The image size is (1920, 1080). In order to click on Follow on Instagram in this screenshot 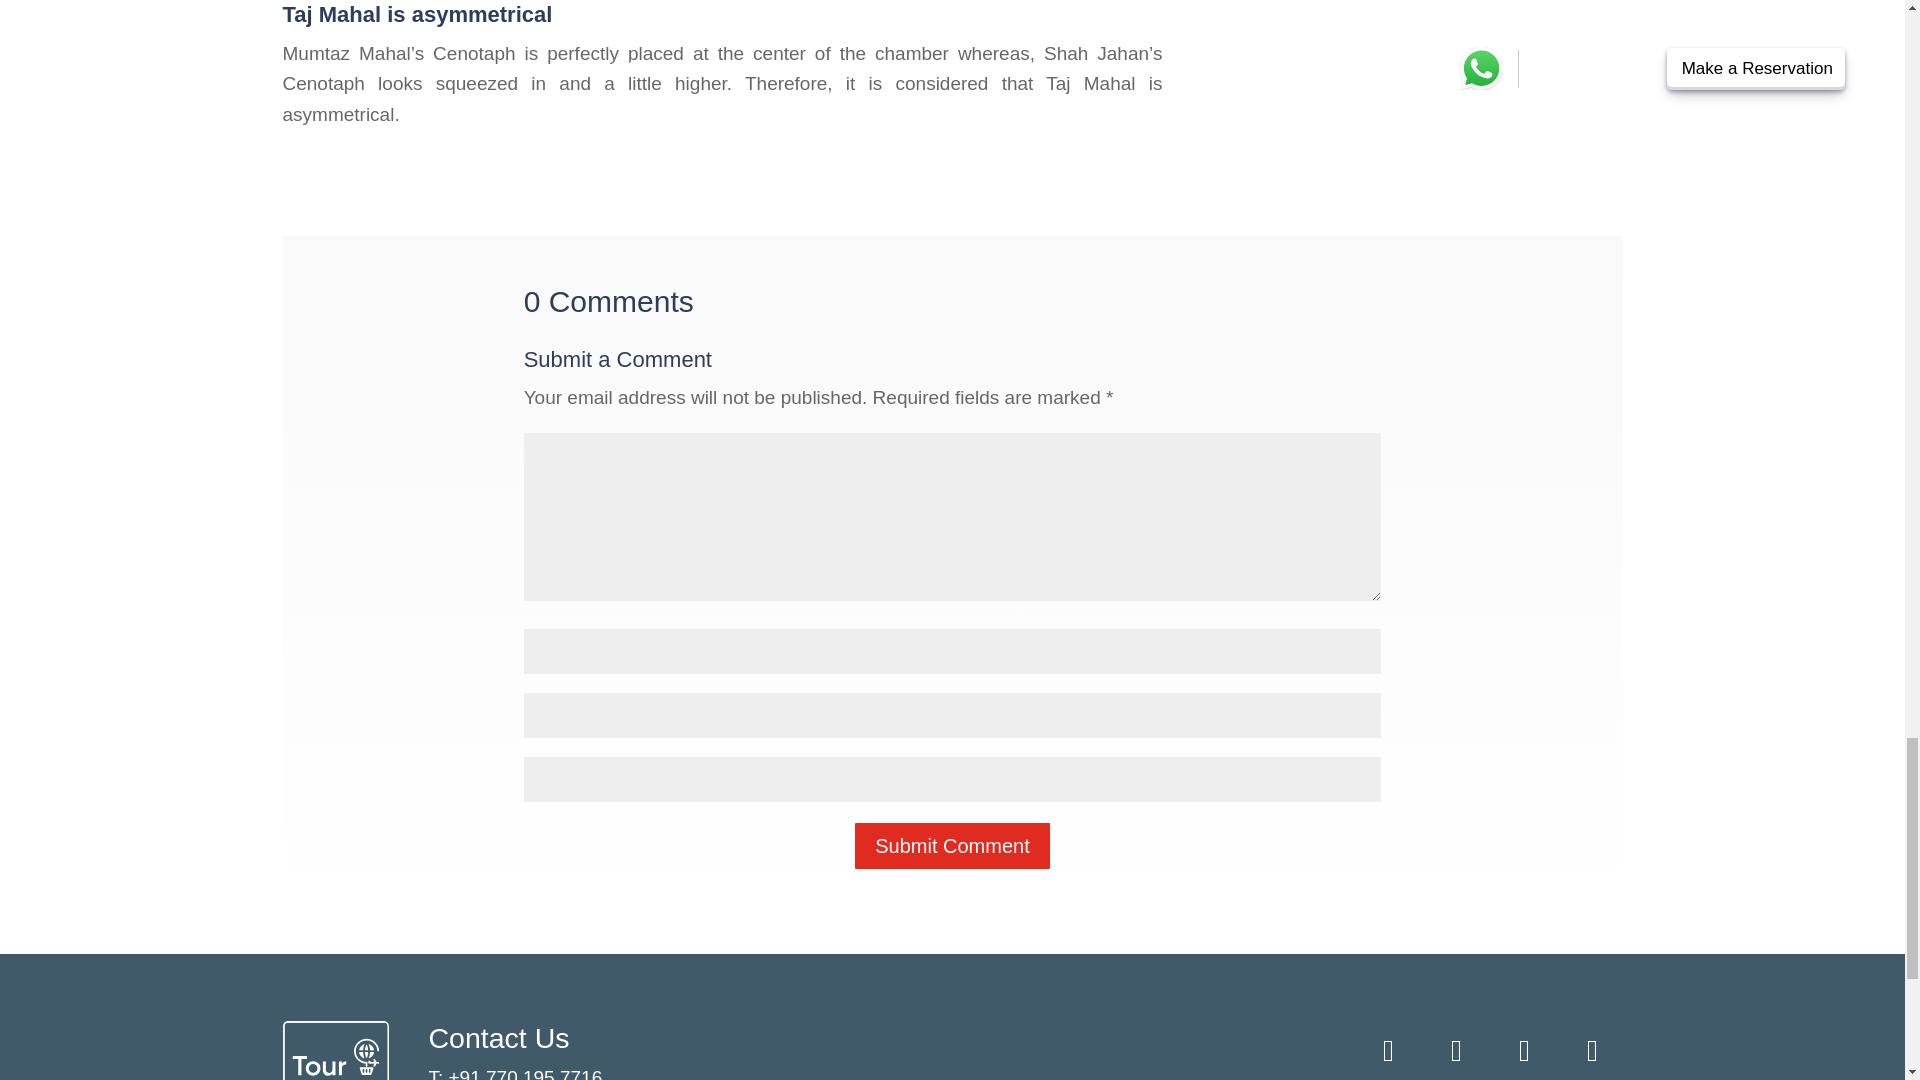, I will do `click(1523, 1050)`.